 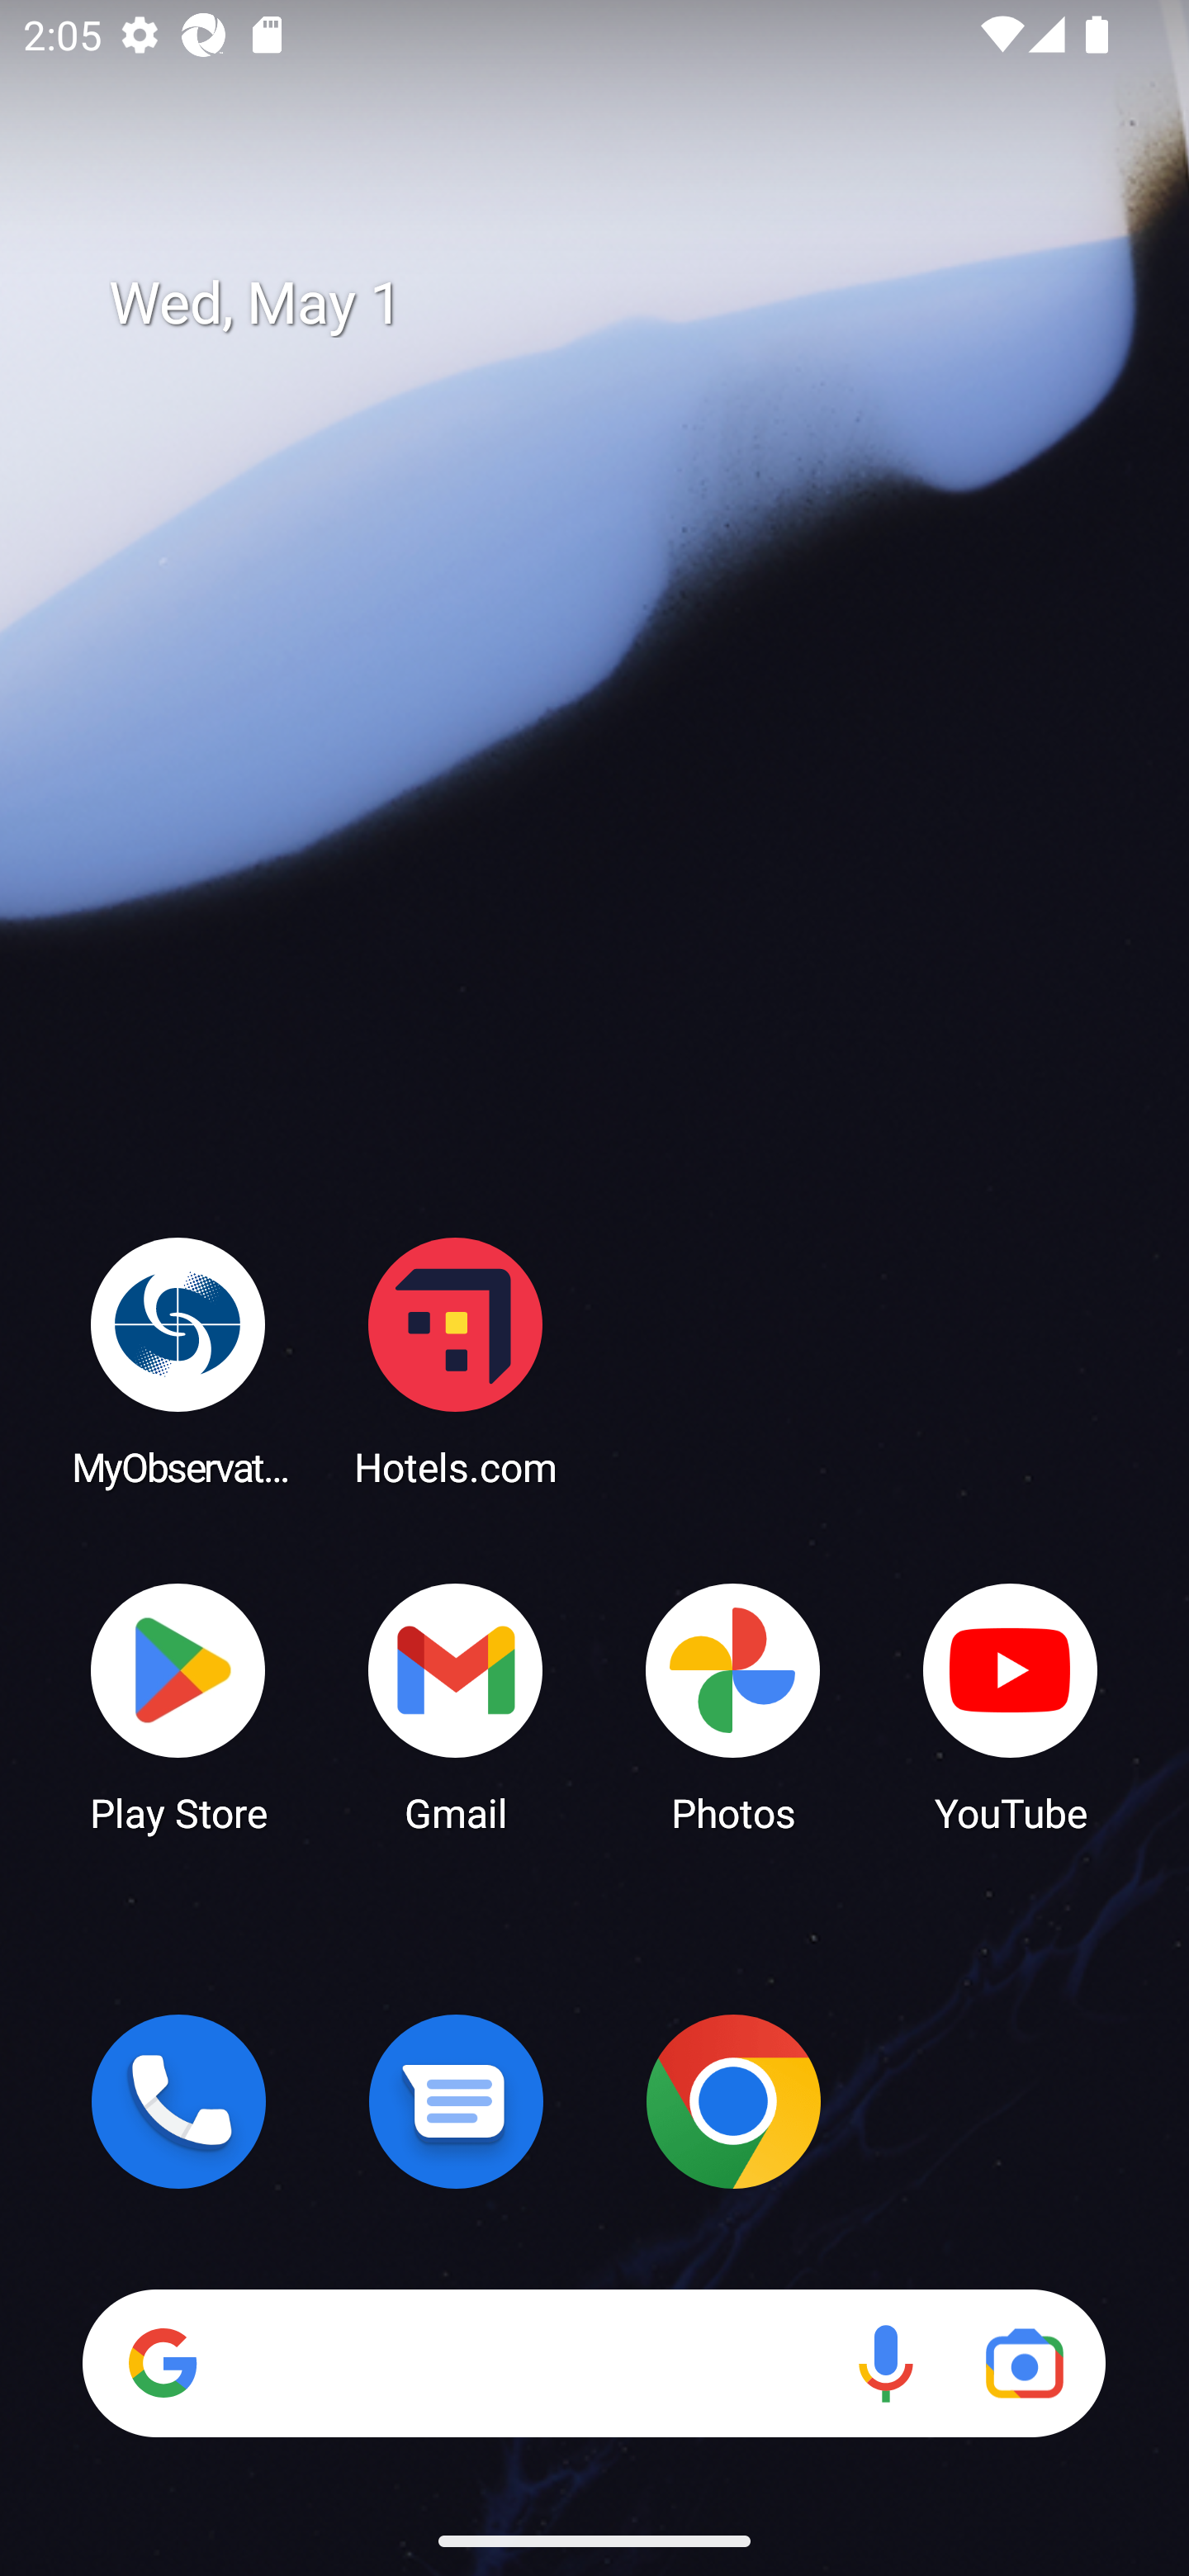 I want to click on Chrome, so click(x=733, y=2101).